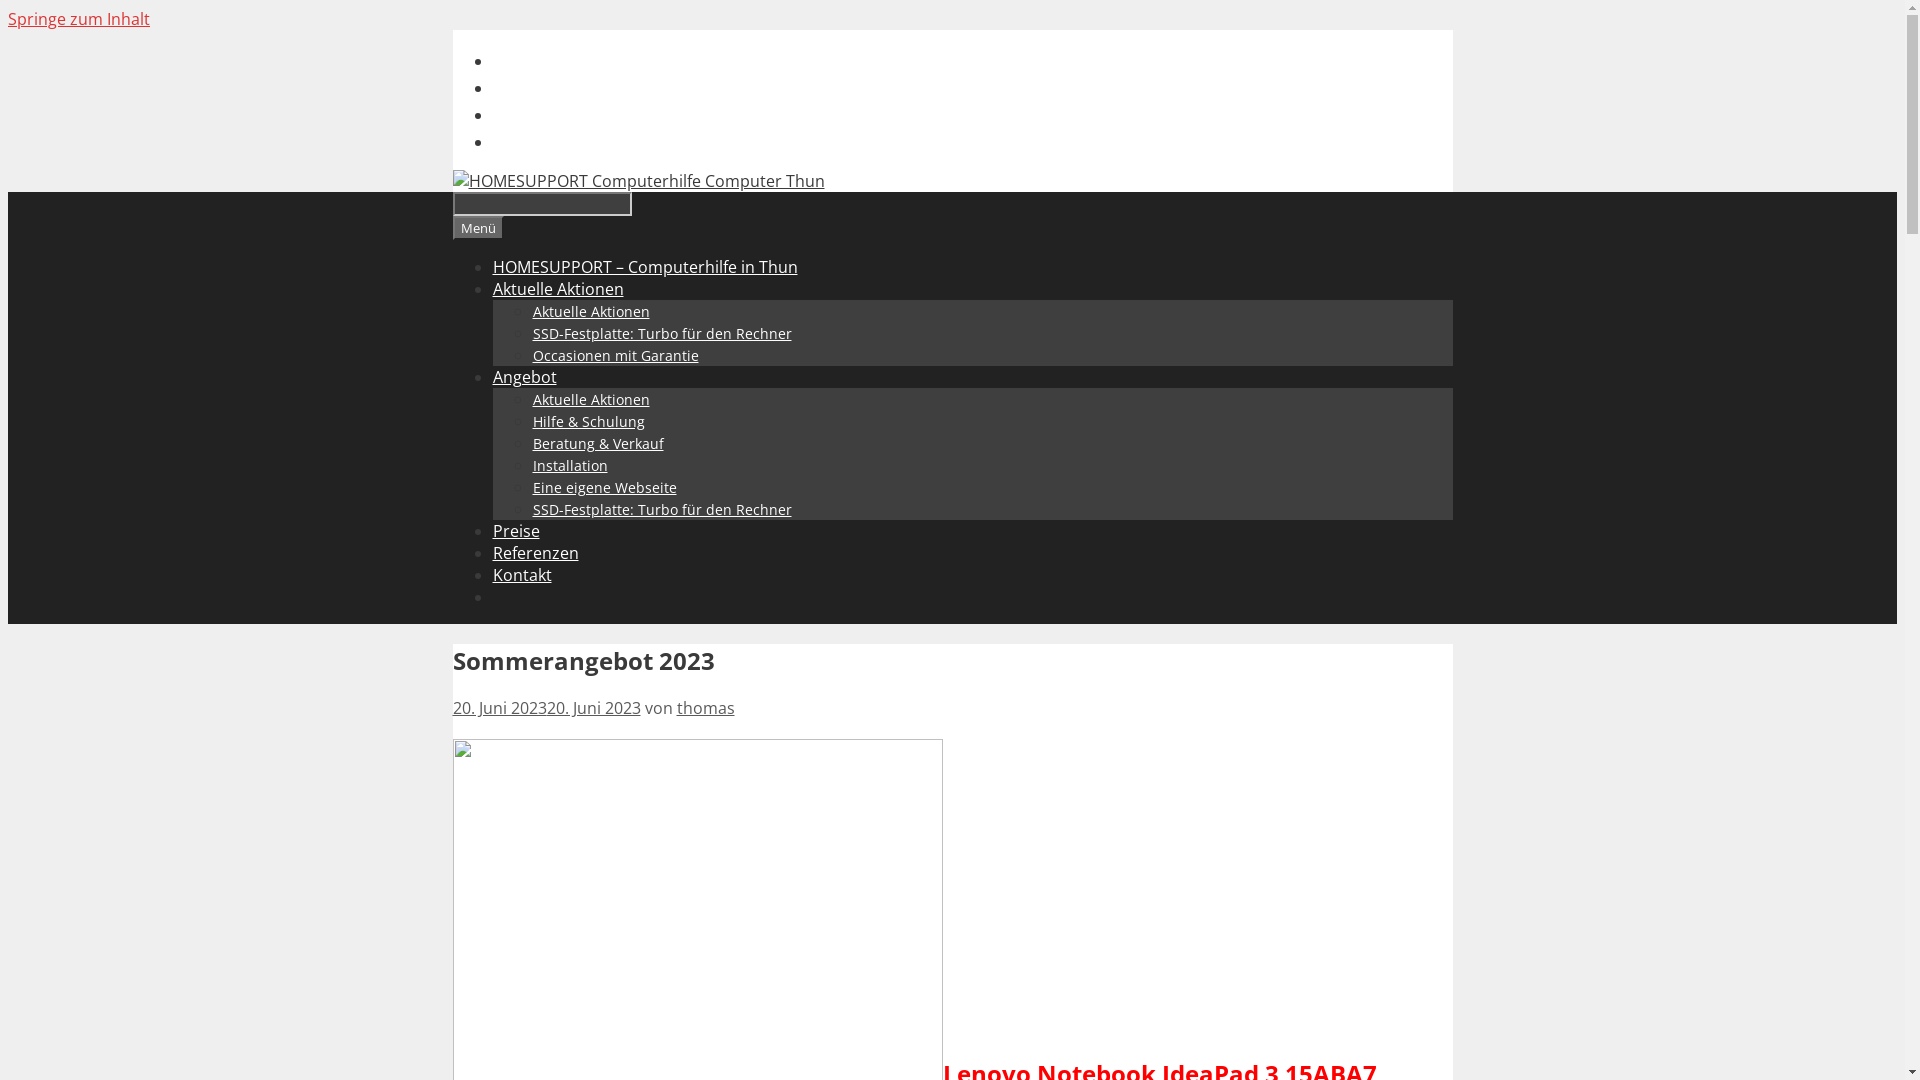  Describe the element at coordinates (588, 422) in the screenshot. I see `Hilfe & Schulung` at that location.